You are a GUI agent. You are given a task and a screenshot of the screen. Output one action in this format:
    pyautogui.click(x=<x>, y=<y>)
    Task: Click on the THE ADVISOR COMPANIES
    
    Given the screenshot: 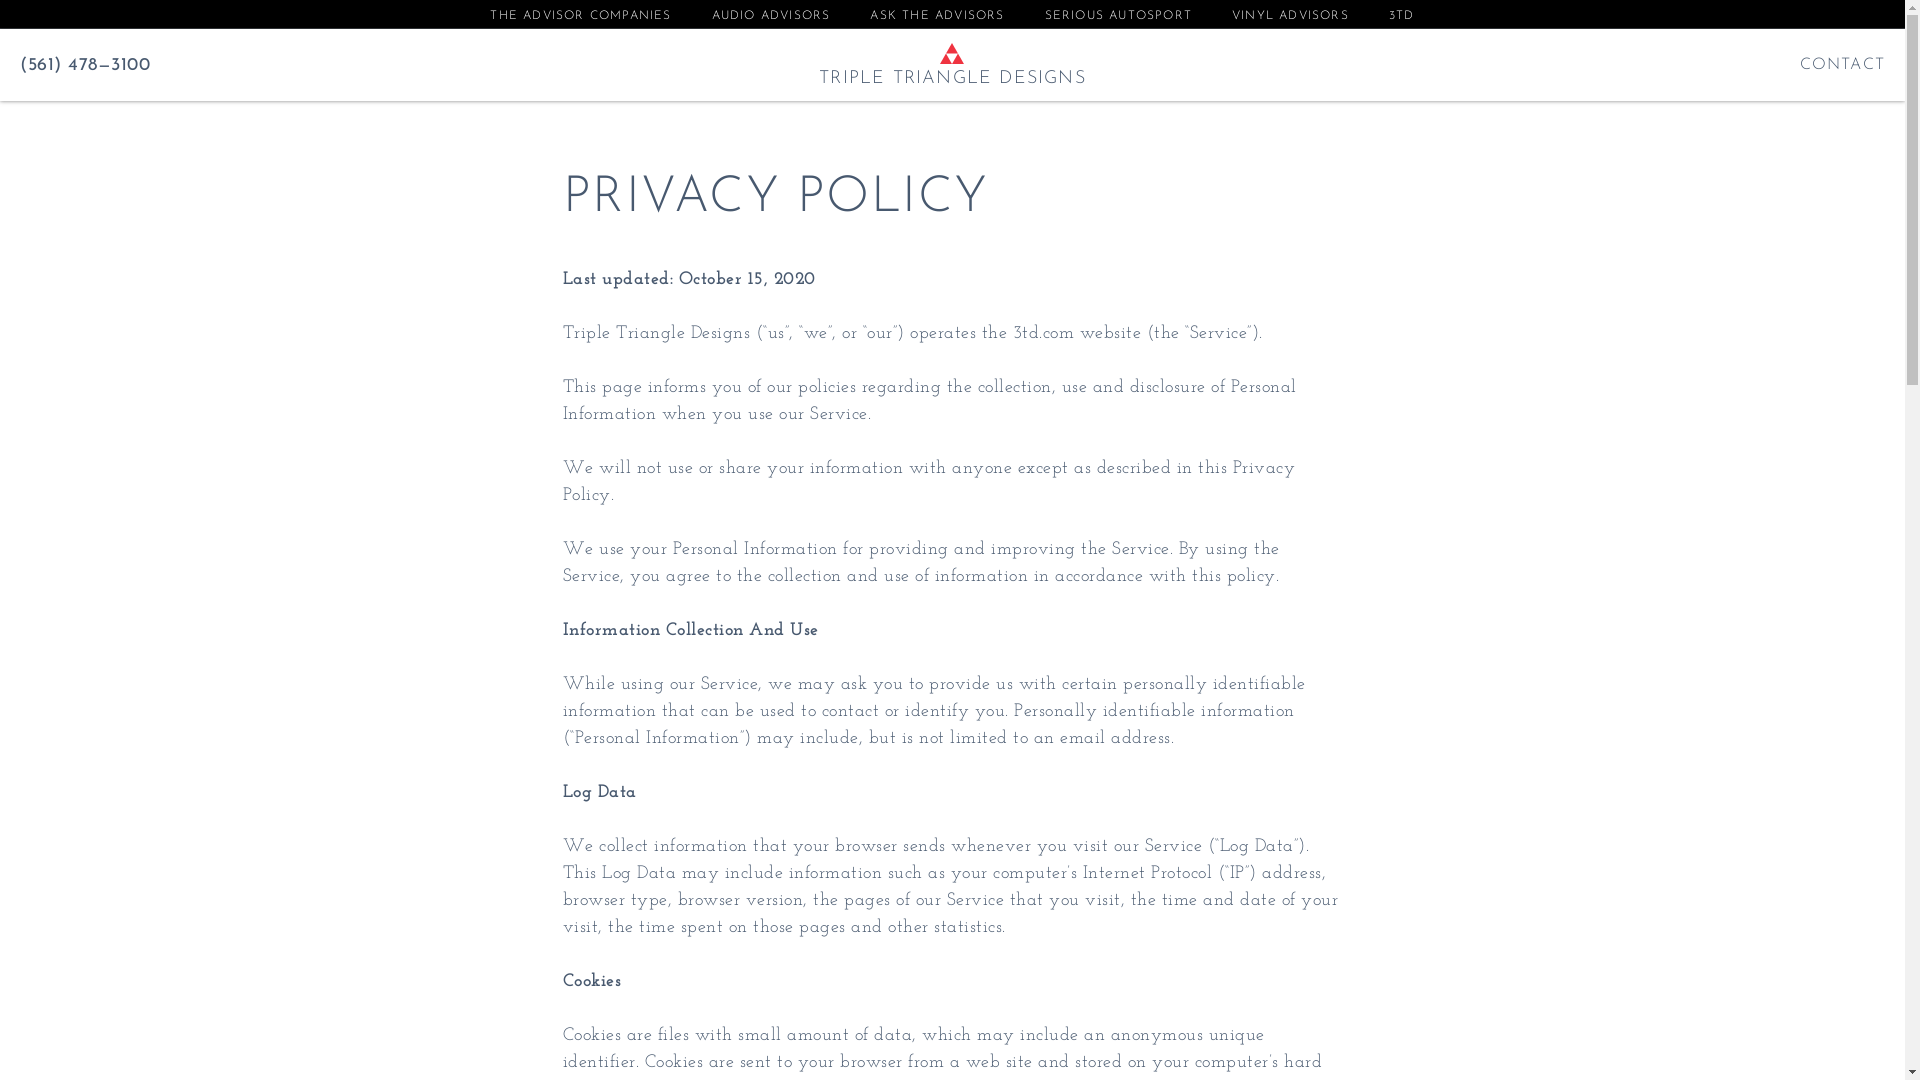 What is the action you would take?
    pyautogui.click(x=580, y=16)
    